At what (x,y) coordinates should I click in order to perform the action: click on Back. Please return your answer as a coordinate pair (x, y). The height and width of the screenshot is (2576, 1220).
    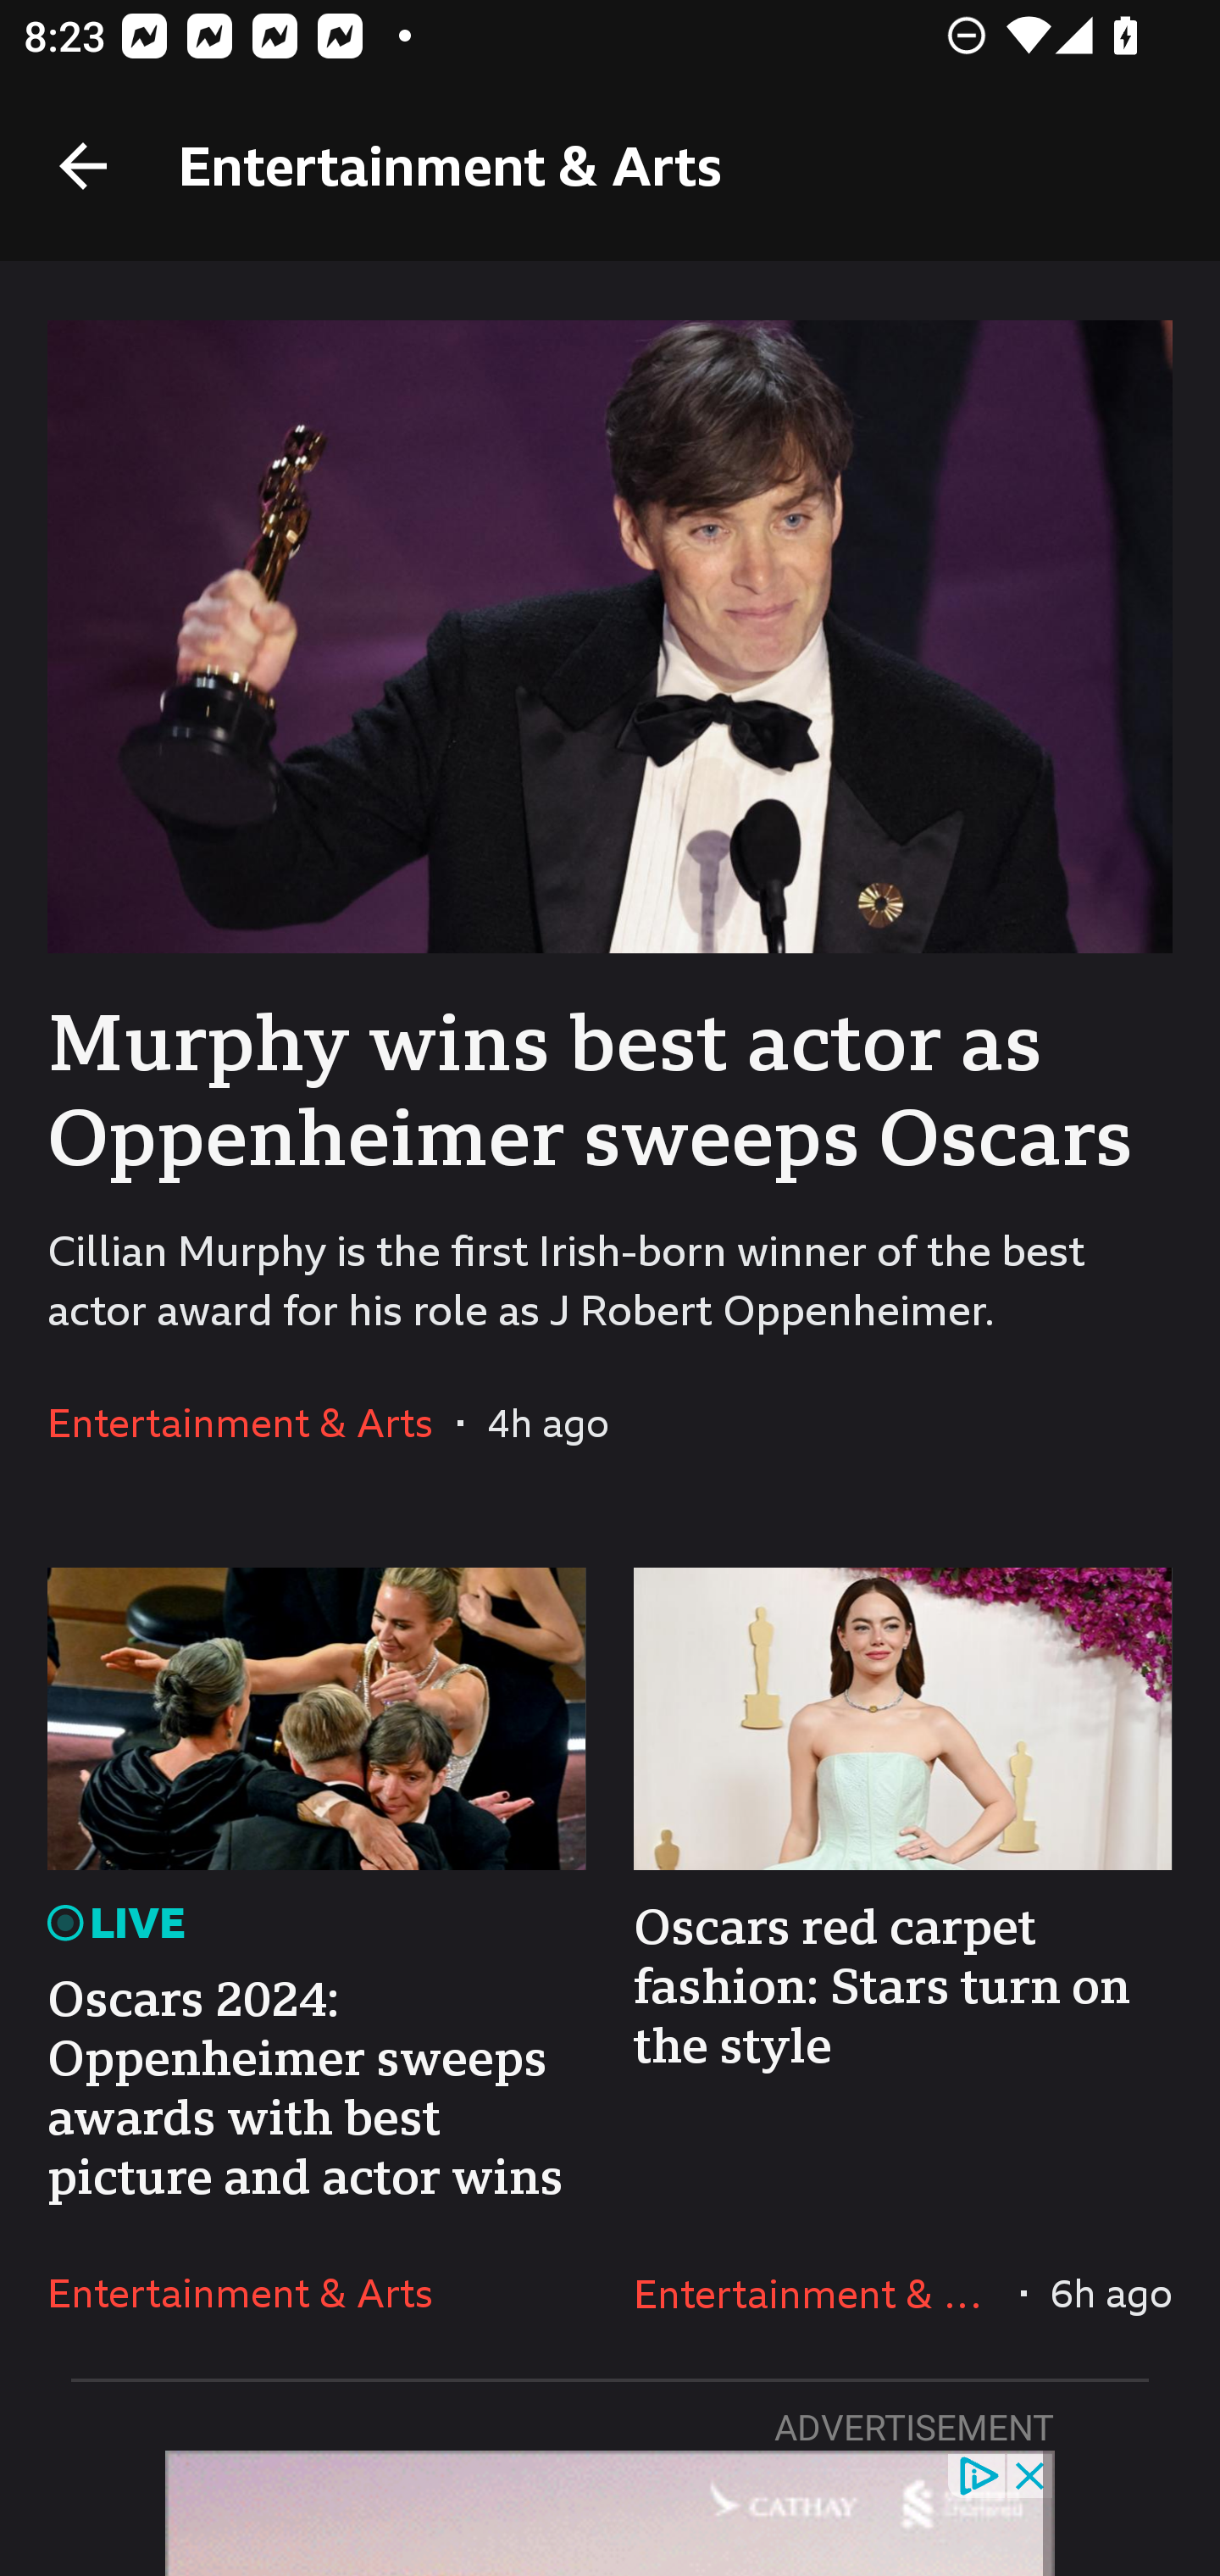
    Looking at the image, I should click on (83, 166).